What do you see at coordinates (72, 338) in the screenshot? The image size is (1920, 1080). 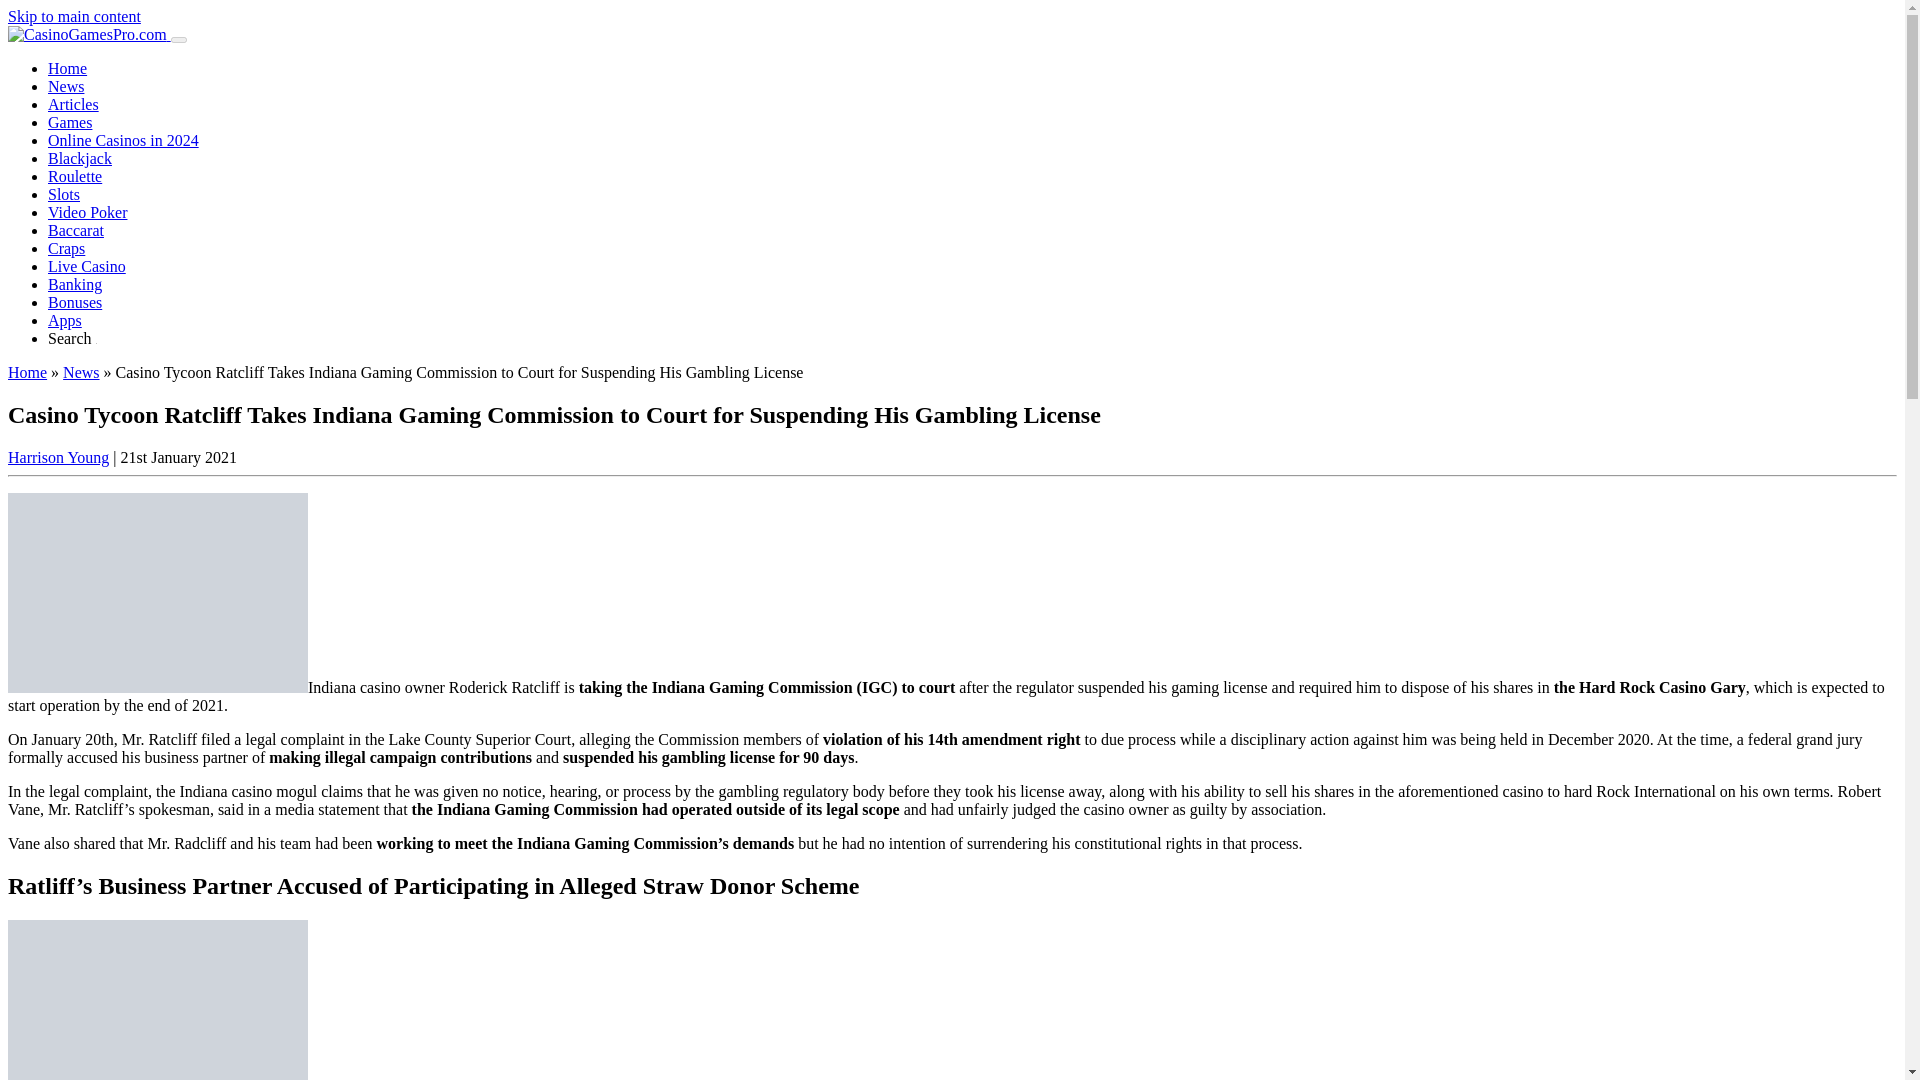 I see `Search` at bounding box center [72, 338].